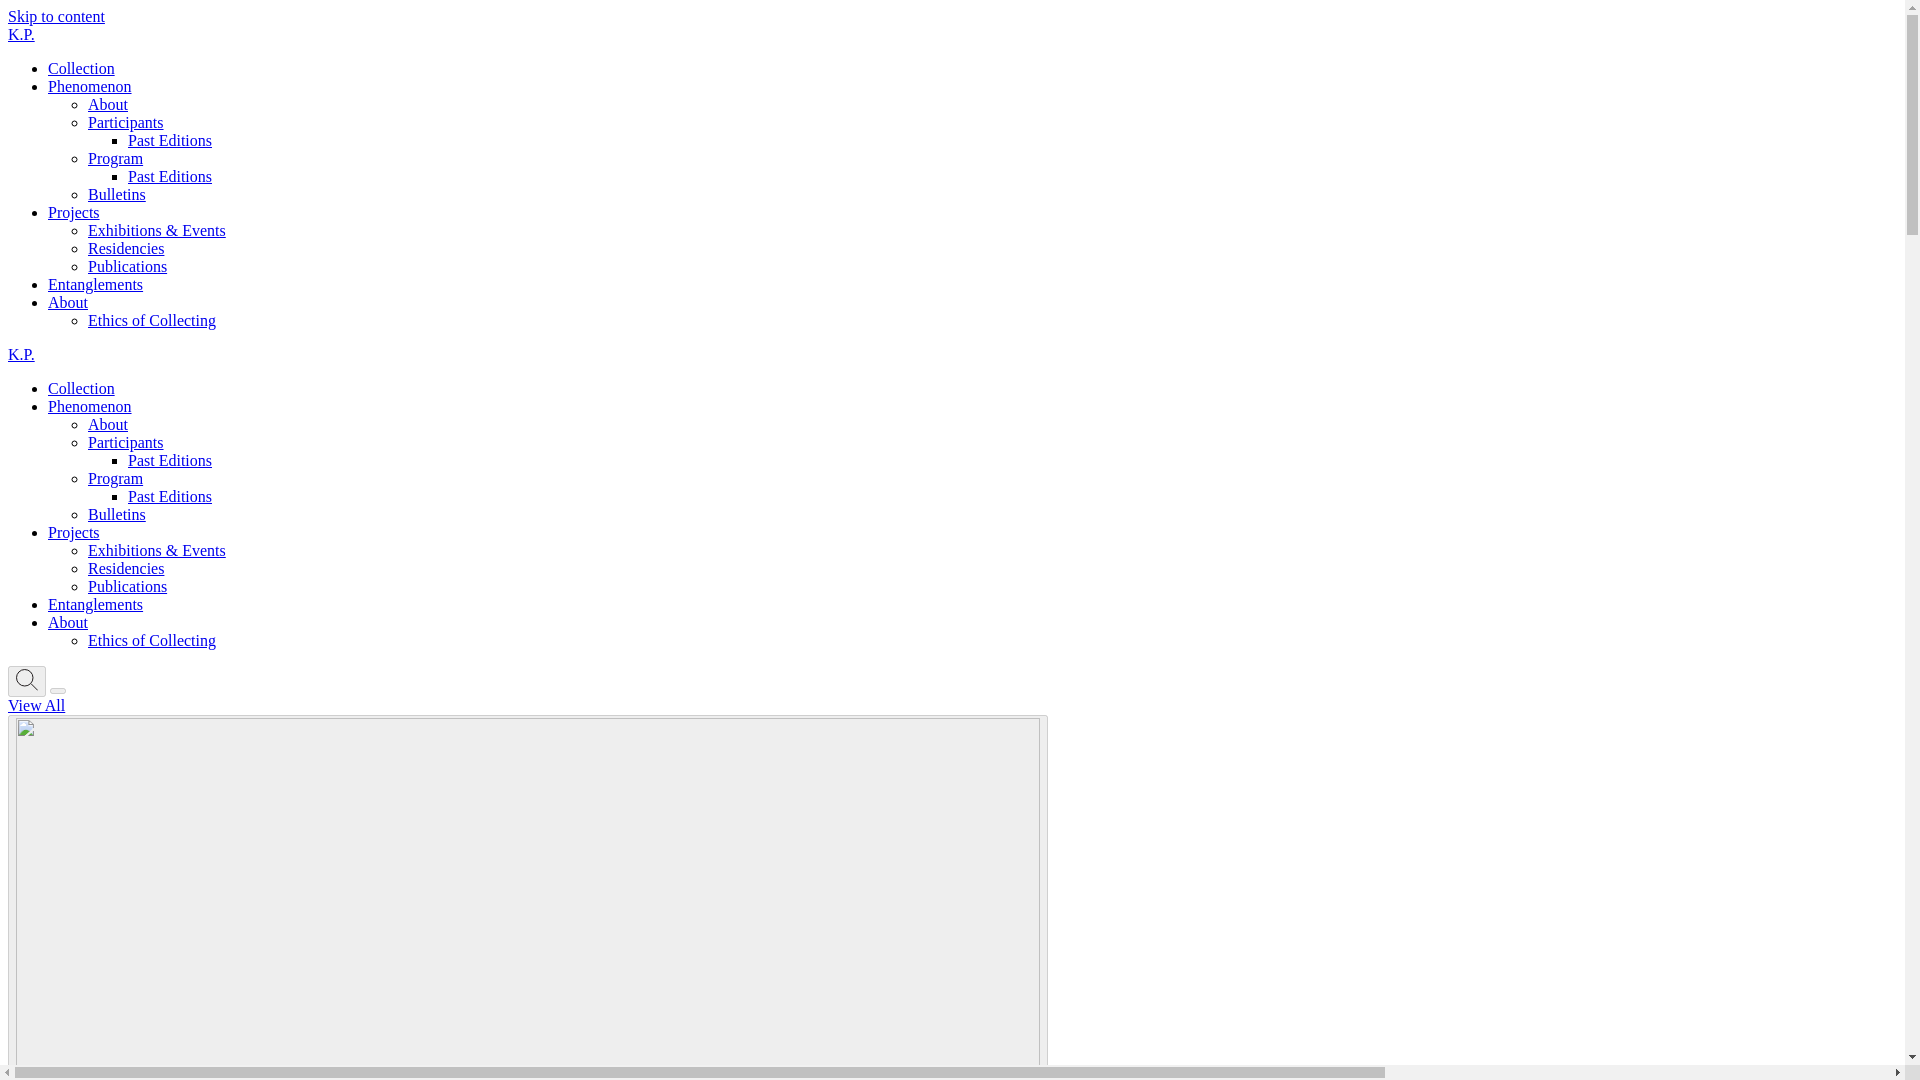 This screenshot has height=1080, width=1920. Describe the element at coordinates (170, 460) in the screenshot. I see `Past Editions` at that location.